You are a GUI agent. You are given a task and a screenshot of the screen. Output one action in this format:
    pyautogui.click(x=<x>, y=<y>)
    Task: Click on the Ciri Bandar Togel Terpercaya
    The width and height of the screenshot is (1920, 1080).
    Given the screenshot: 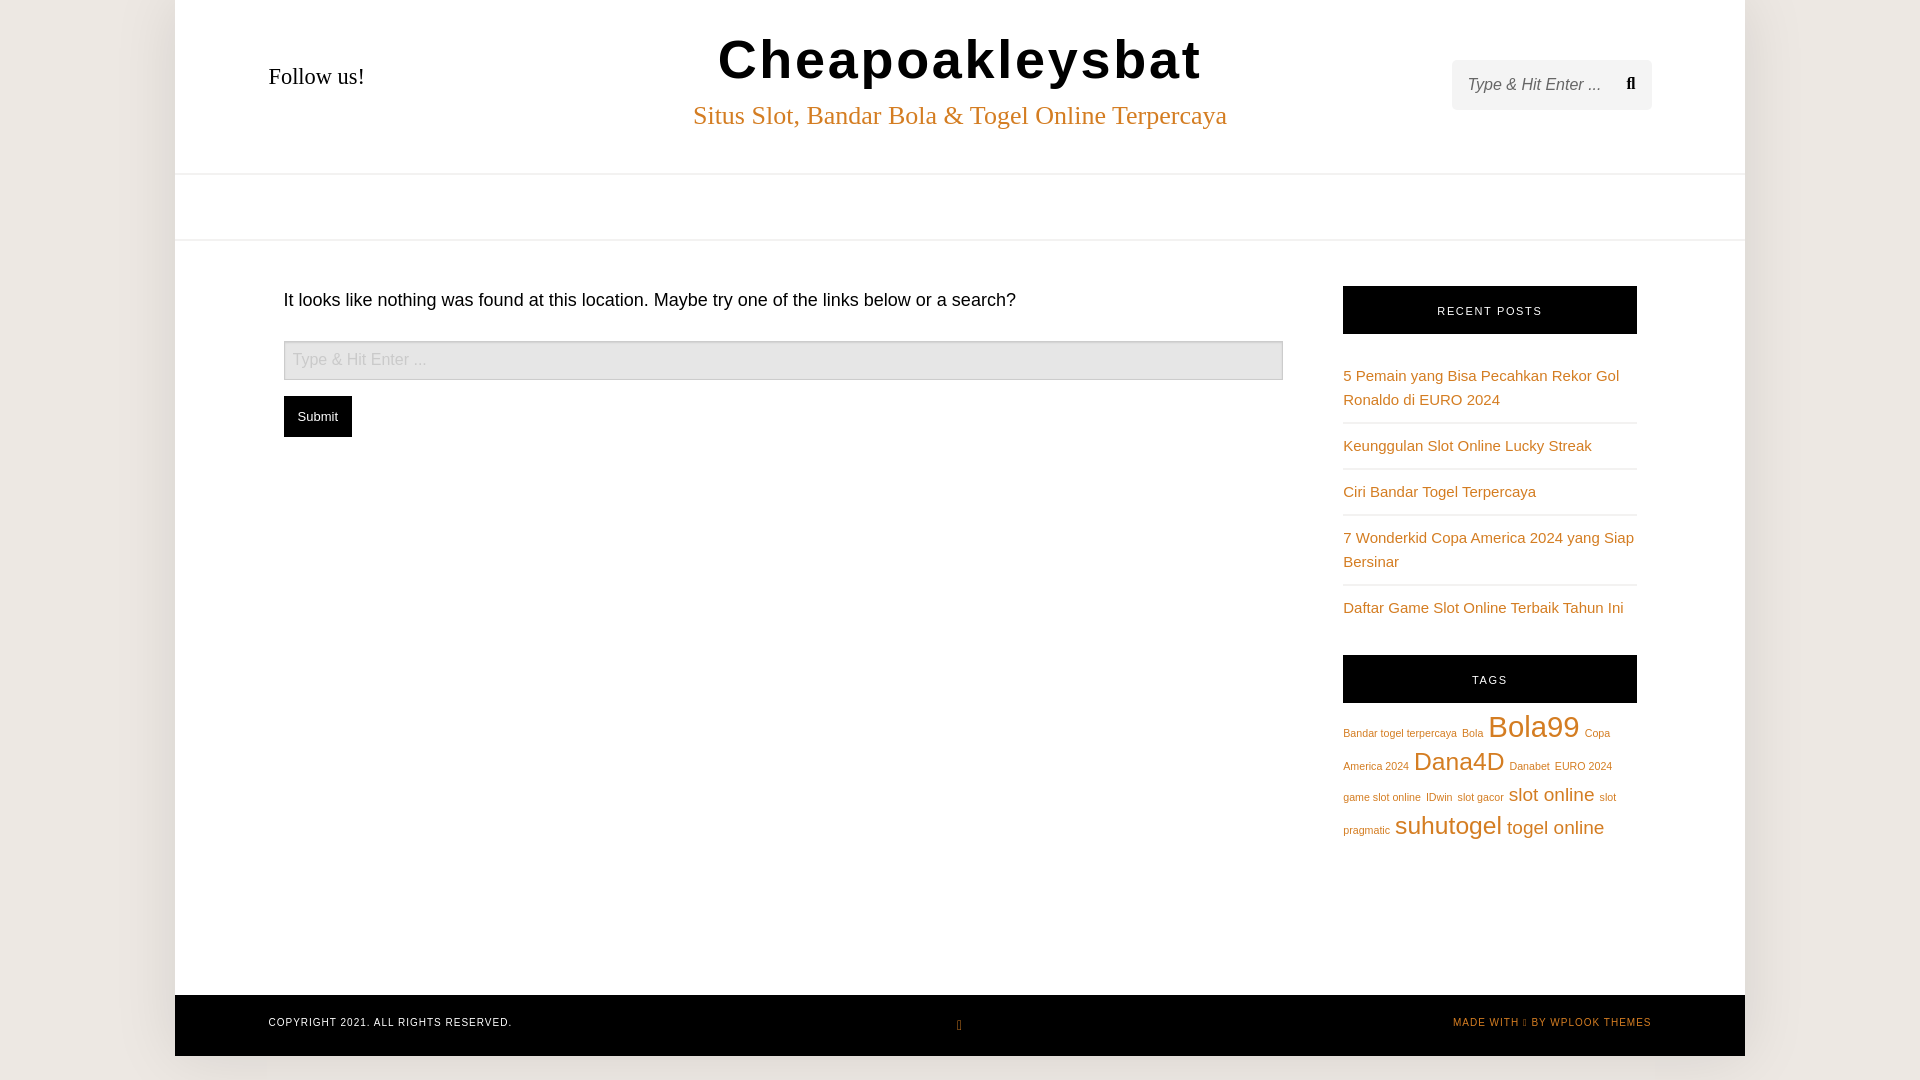 What is the action you would take?
    pyautogui.click(x=1439, y=491)
    